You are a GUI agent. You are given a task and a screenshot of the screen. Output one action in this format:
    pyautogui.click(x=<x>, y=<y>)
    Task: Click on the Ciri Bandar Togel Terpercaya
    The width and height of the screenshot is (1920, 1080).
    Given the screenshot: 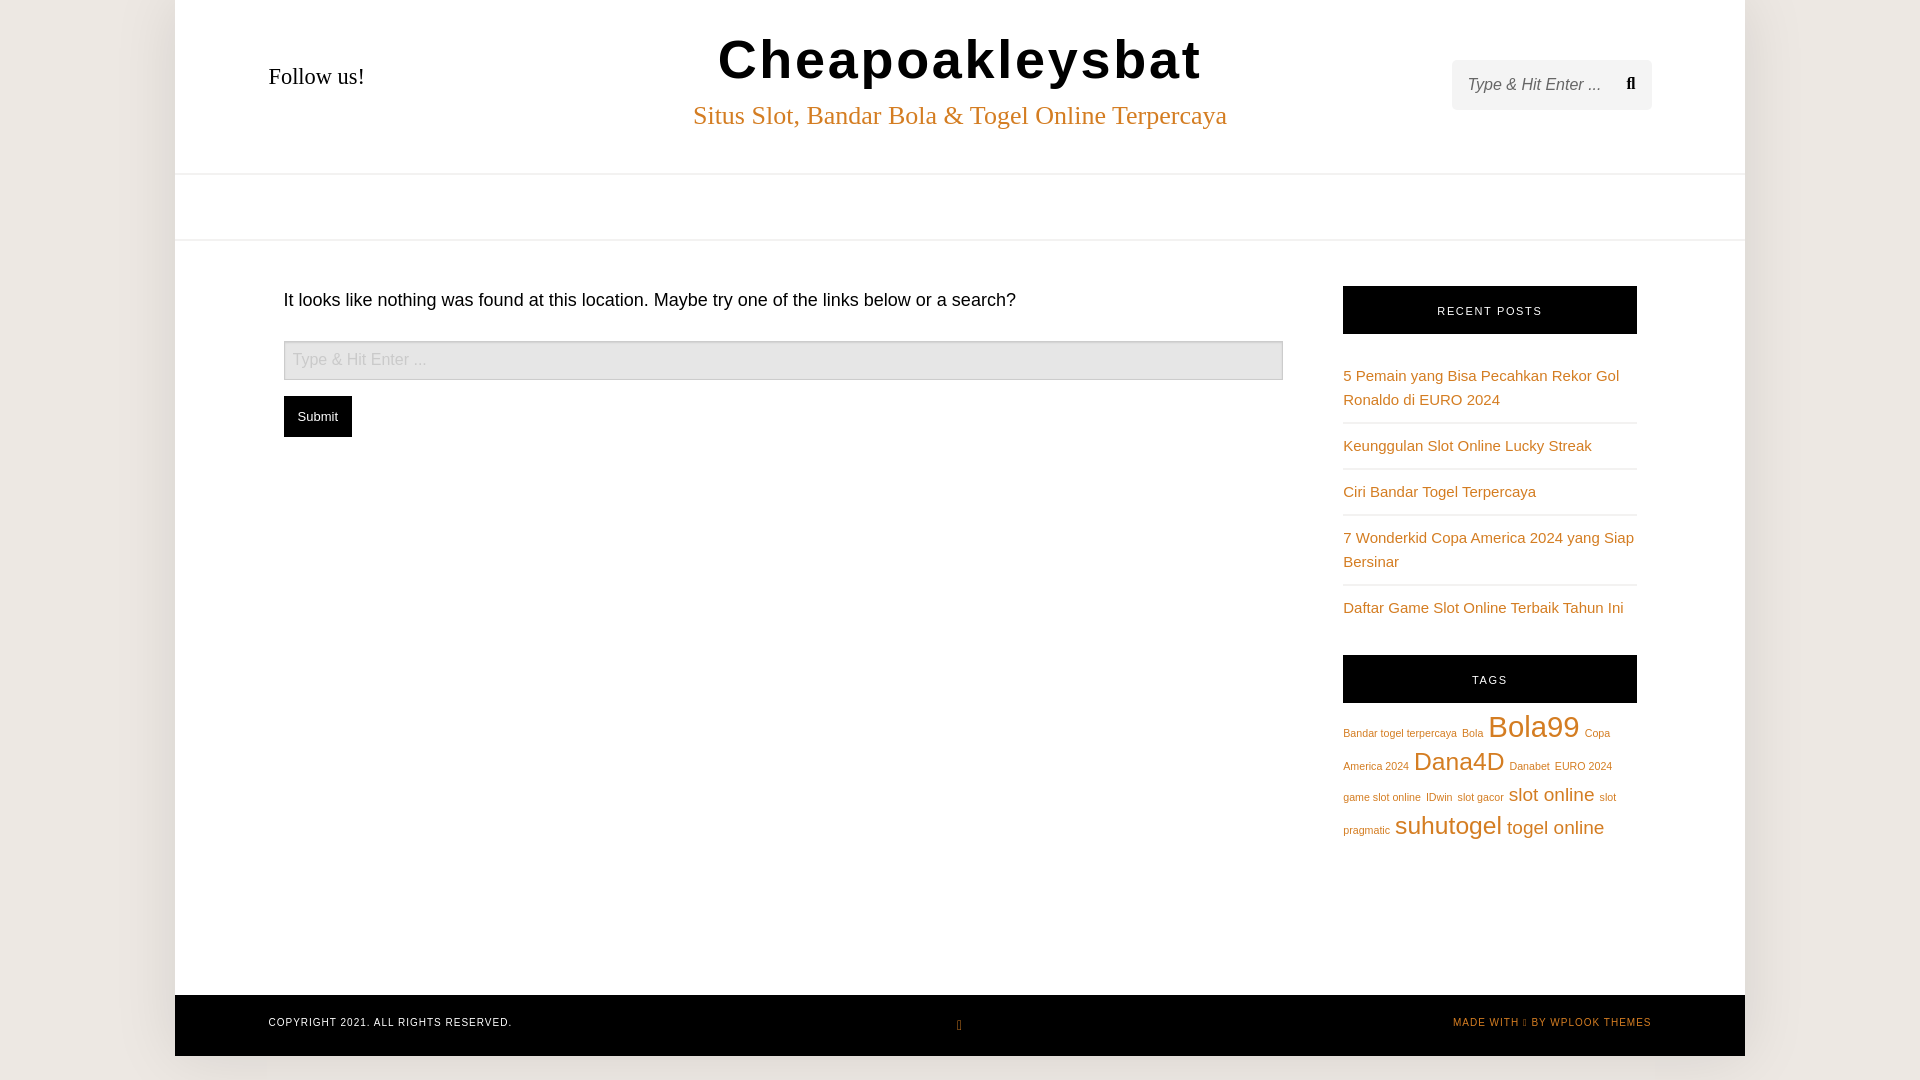 What is the action you would take?
    pyautogui.click(x=1439, y=491)
    